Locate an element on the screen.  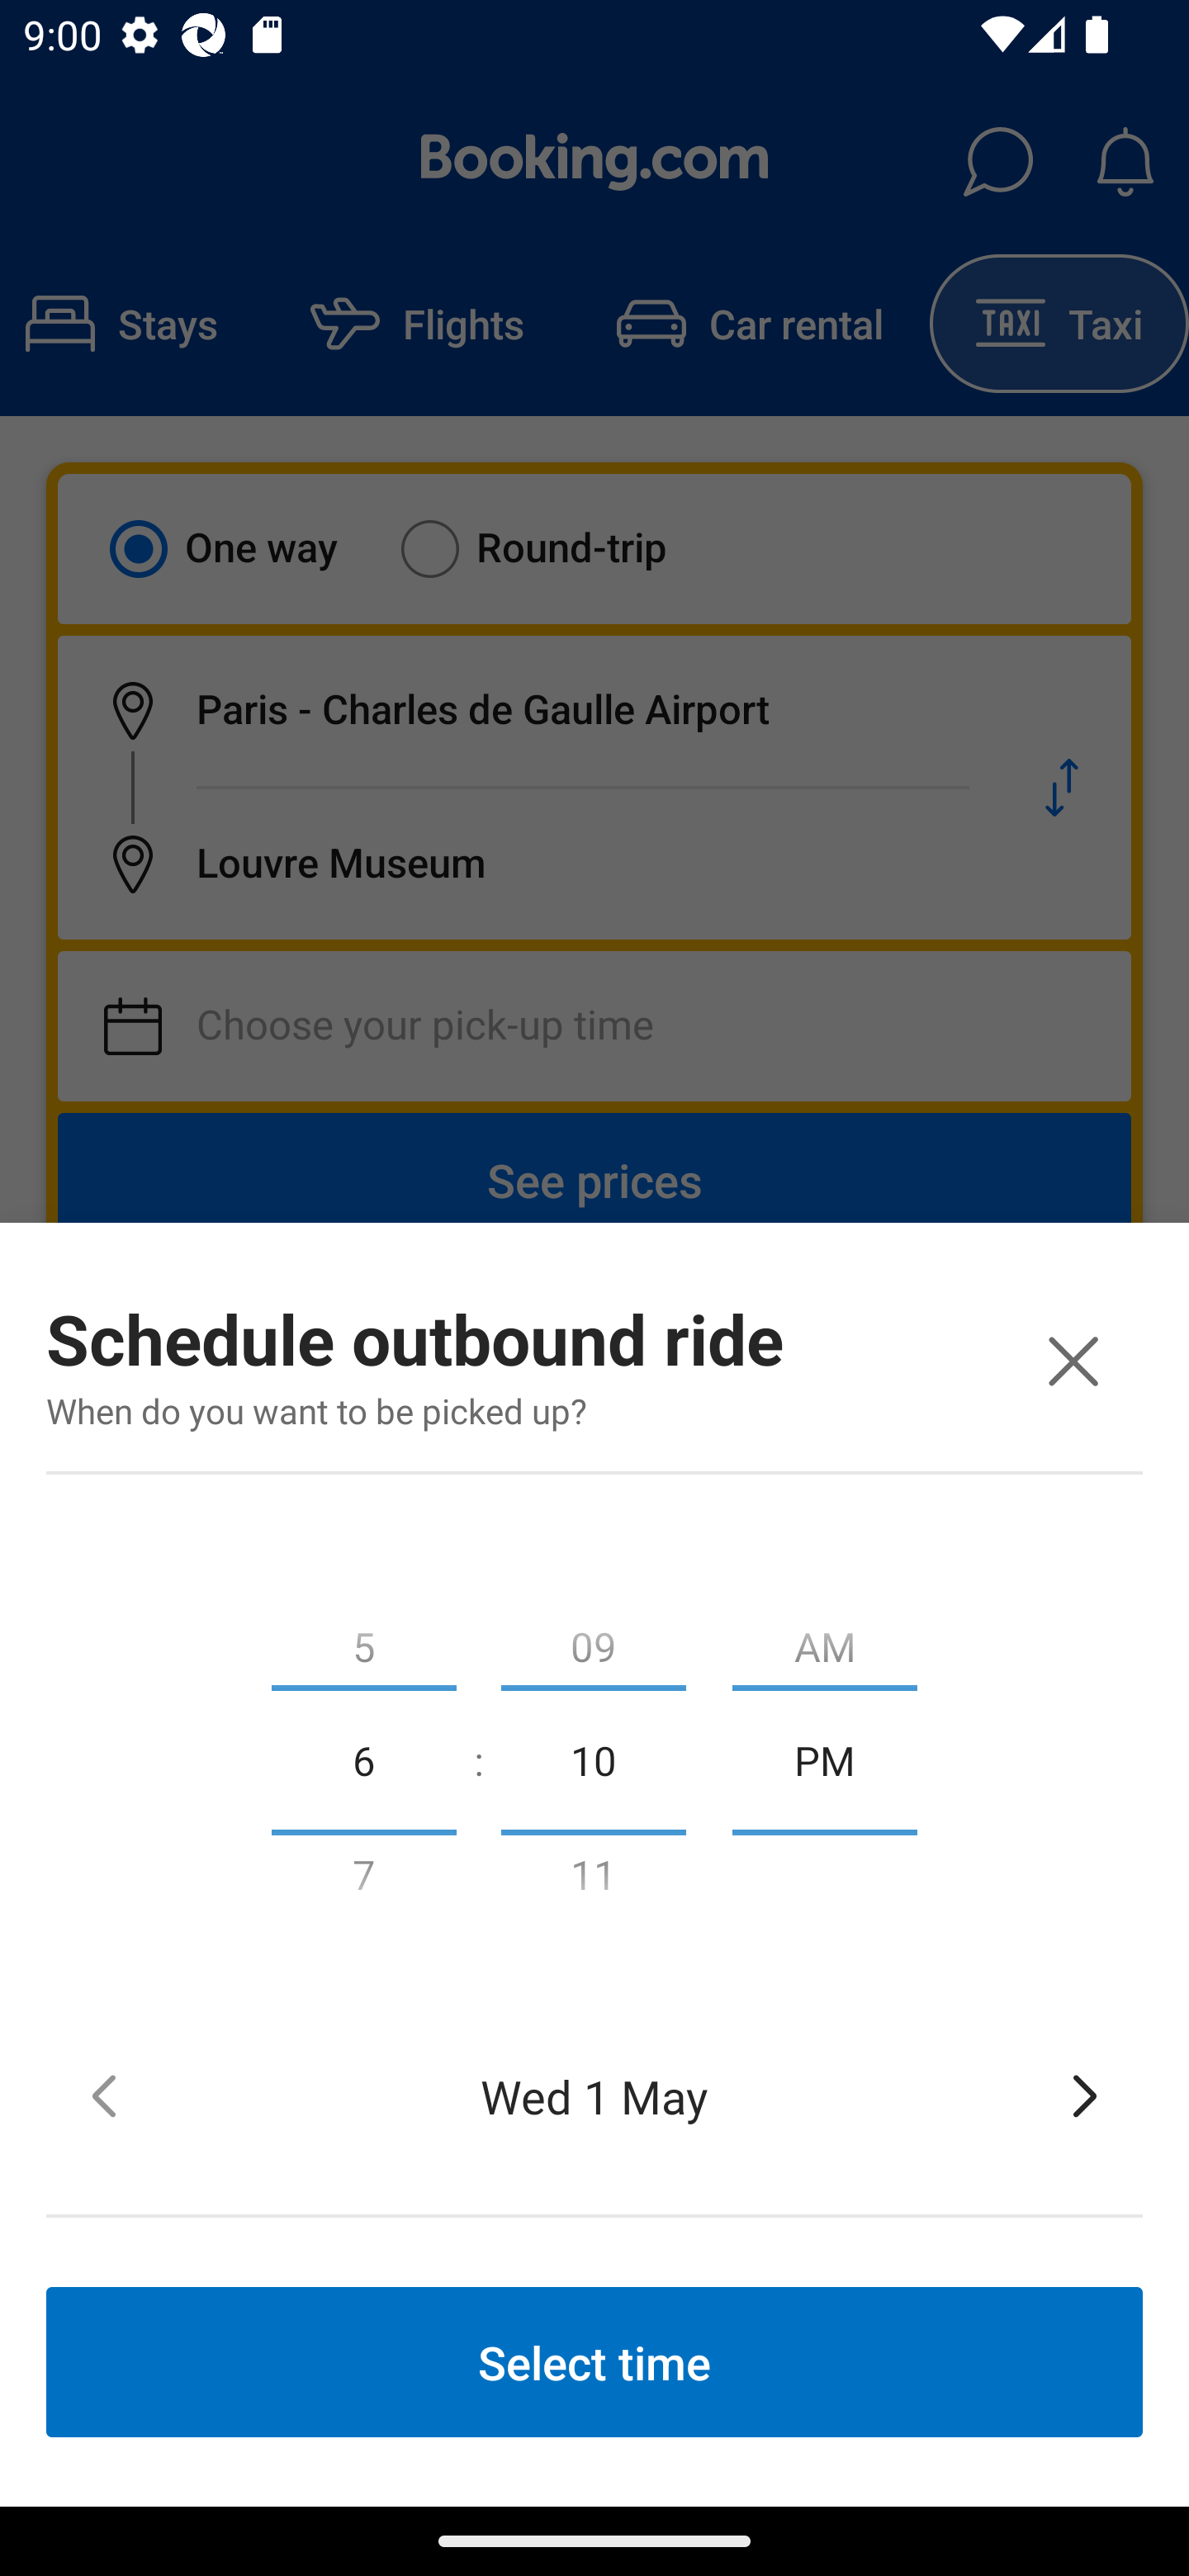
Tap to move forward to the next date is located at coordinates (1085, 2095).